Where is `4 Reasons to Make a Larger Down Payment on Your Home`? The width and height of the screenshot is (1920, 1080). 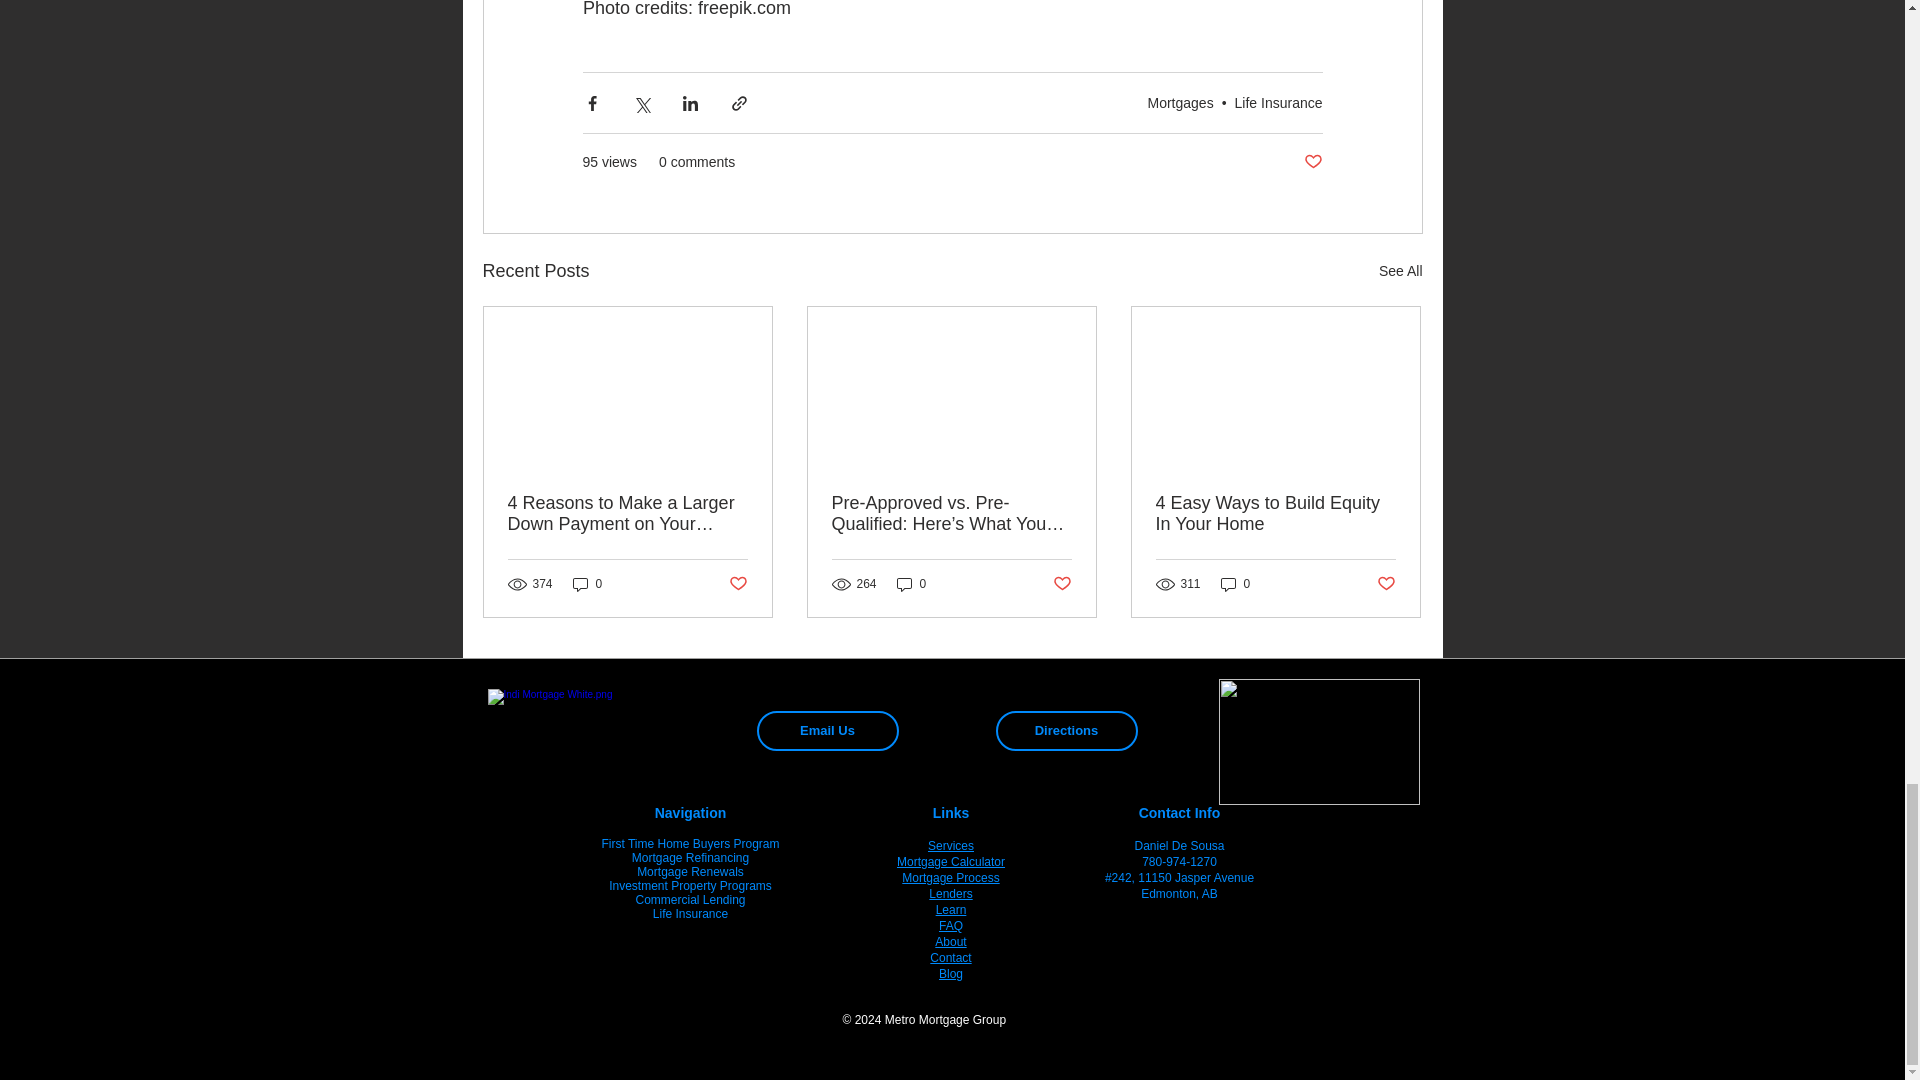
4 Reasons to Make a Larger Down Payment on Your Home is located at coordinates (628, 513).